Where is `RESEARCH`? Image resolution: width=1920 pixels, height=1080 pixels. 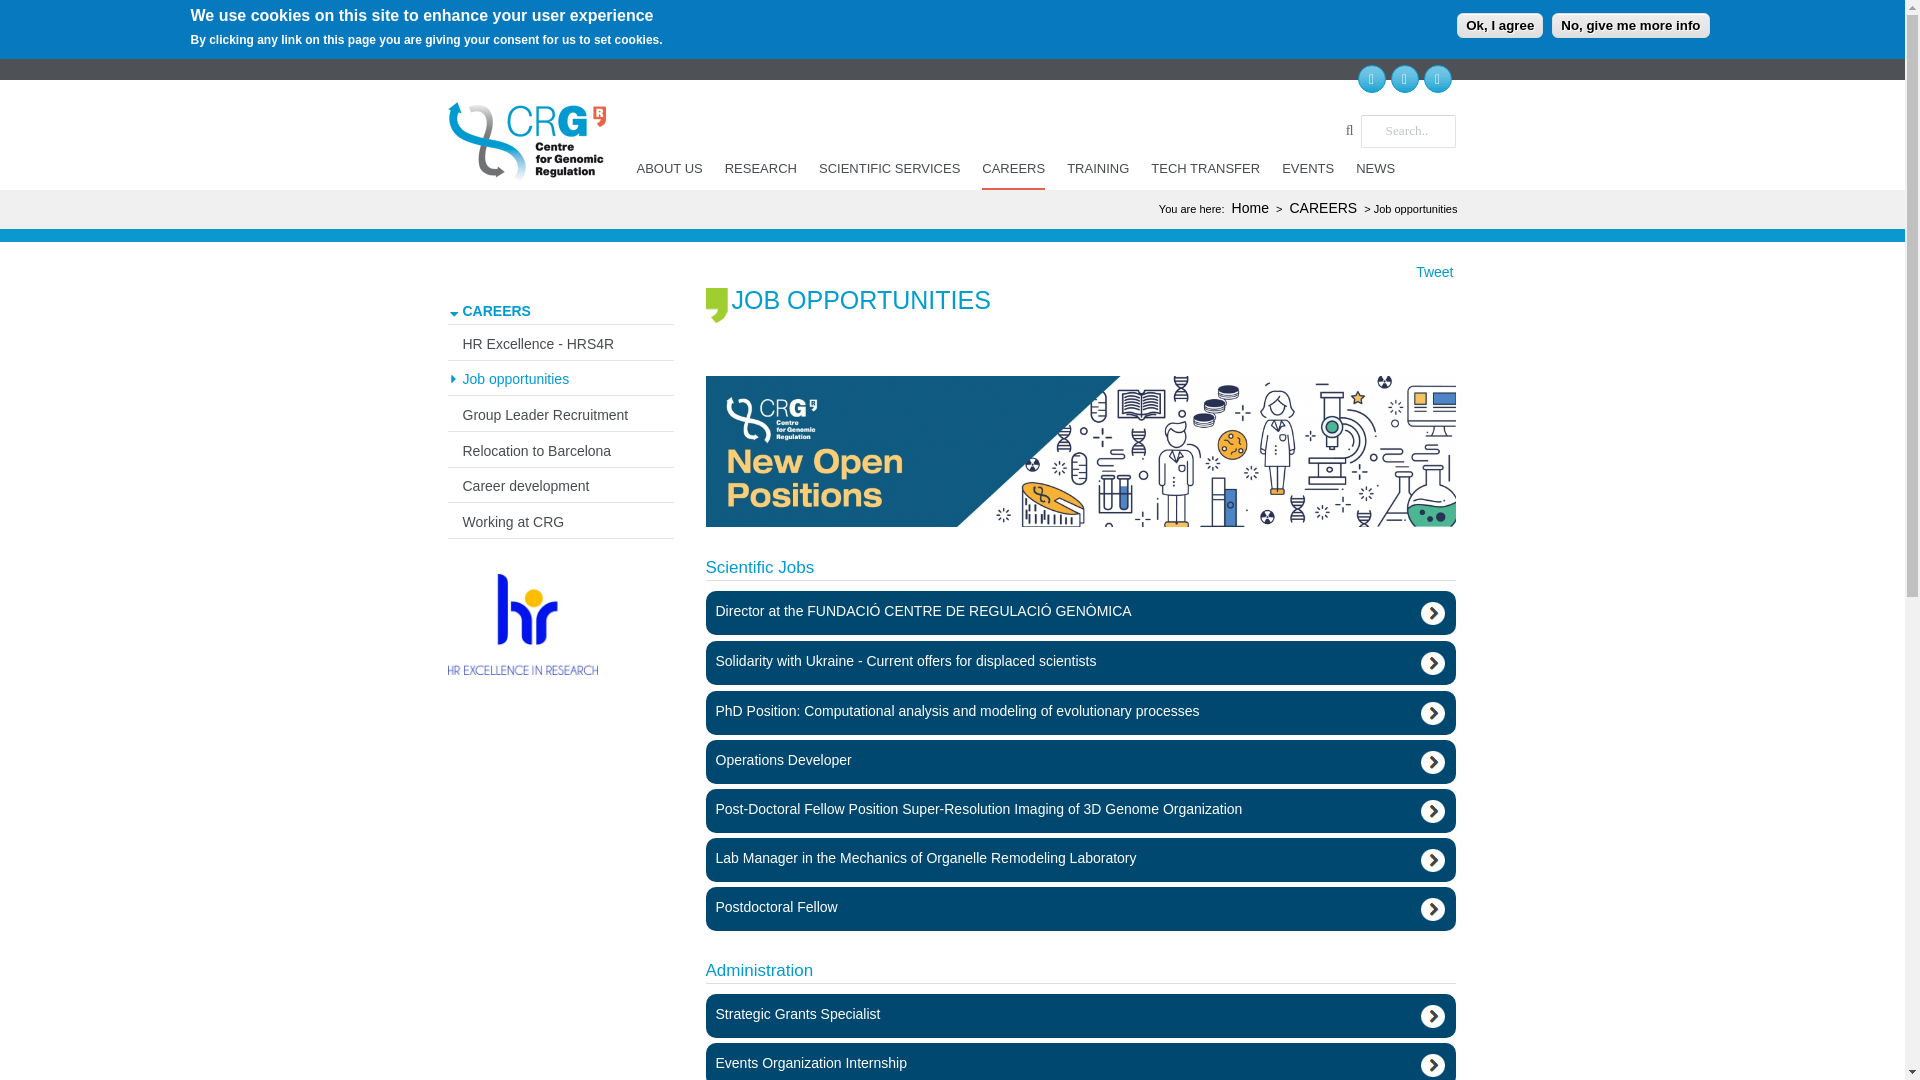
RESEARCH is located at coordinates (761, 168).